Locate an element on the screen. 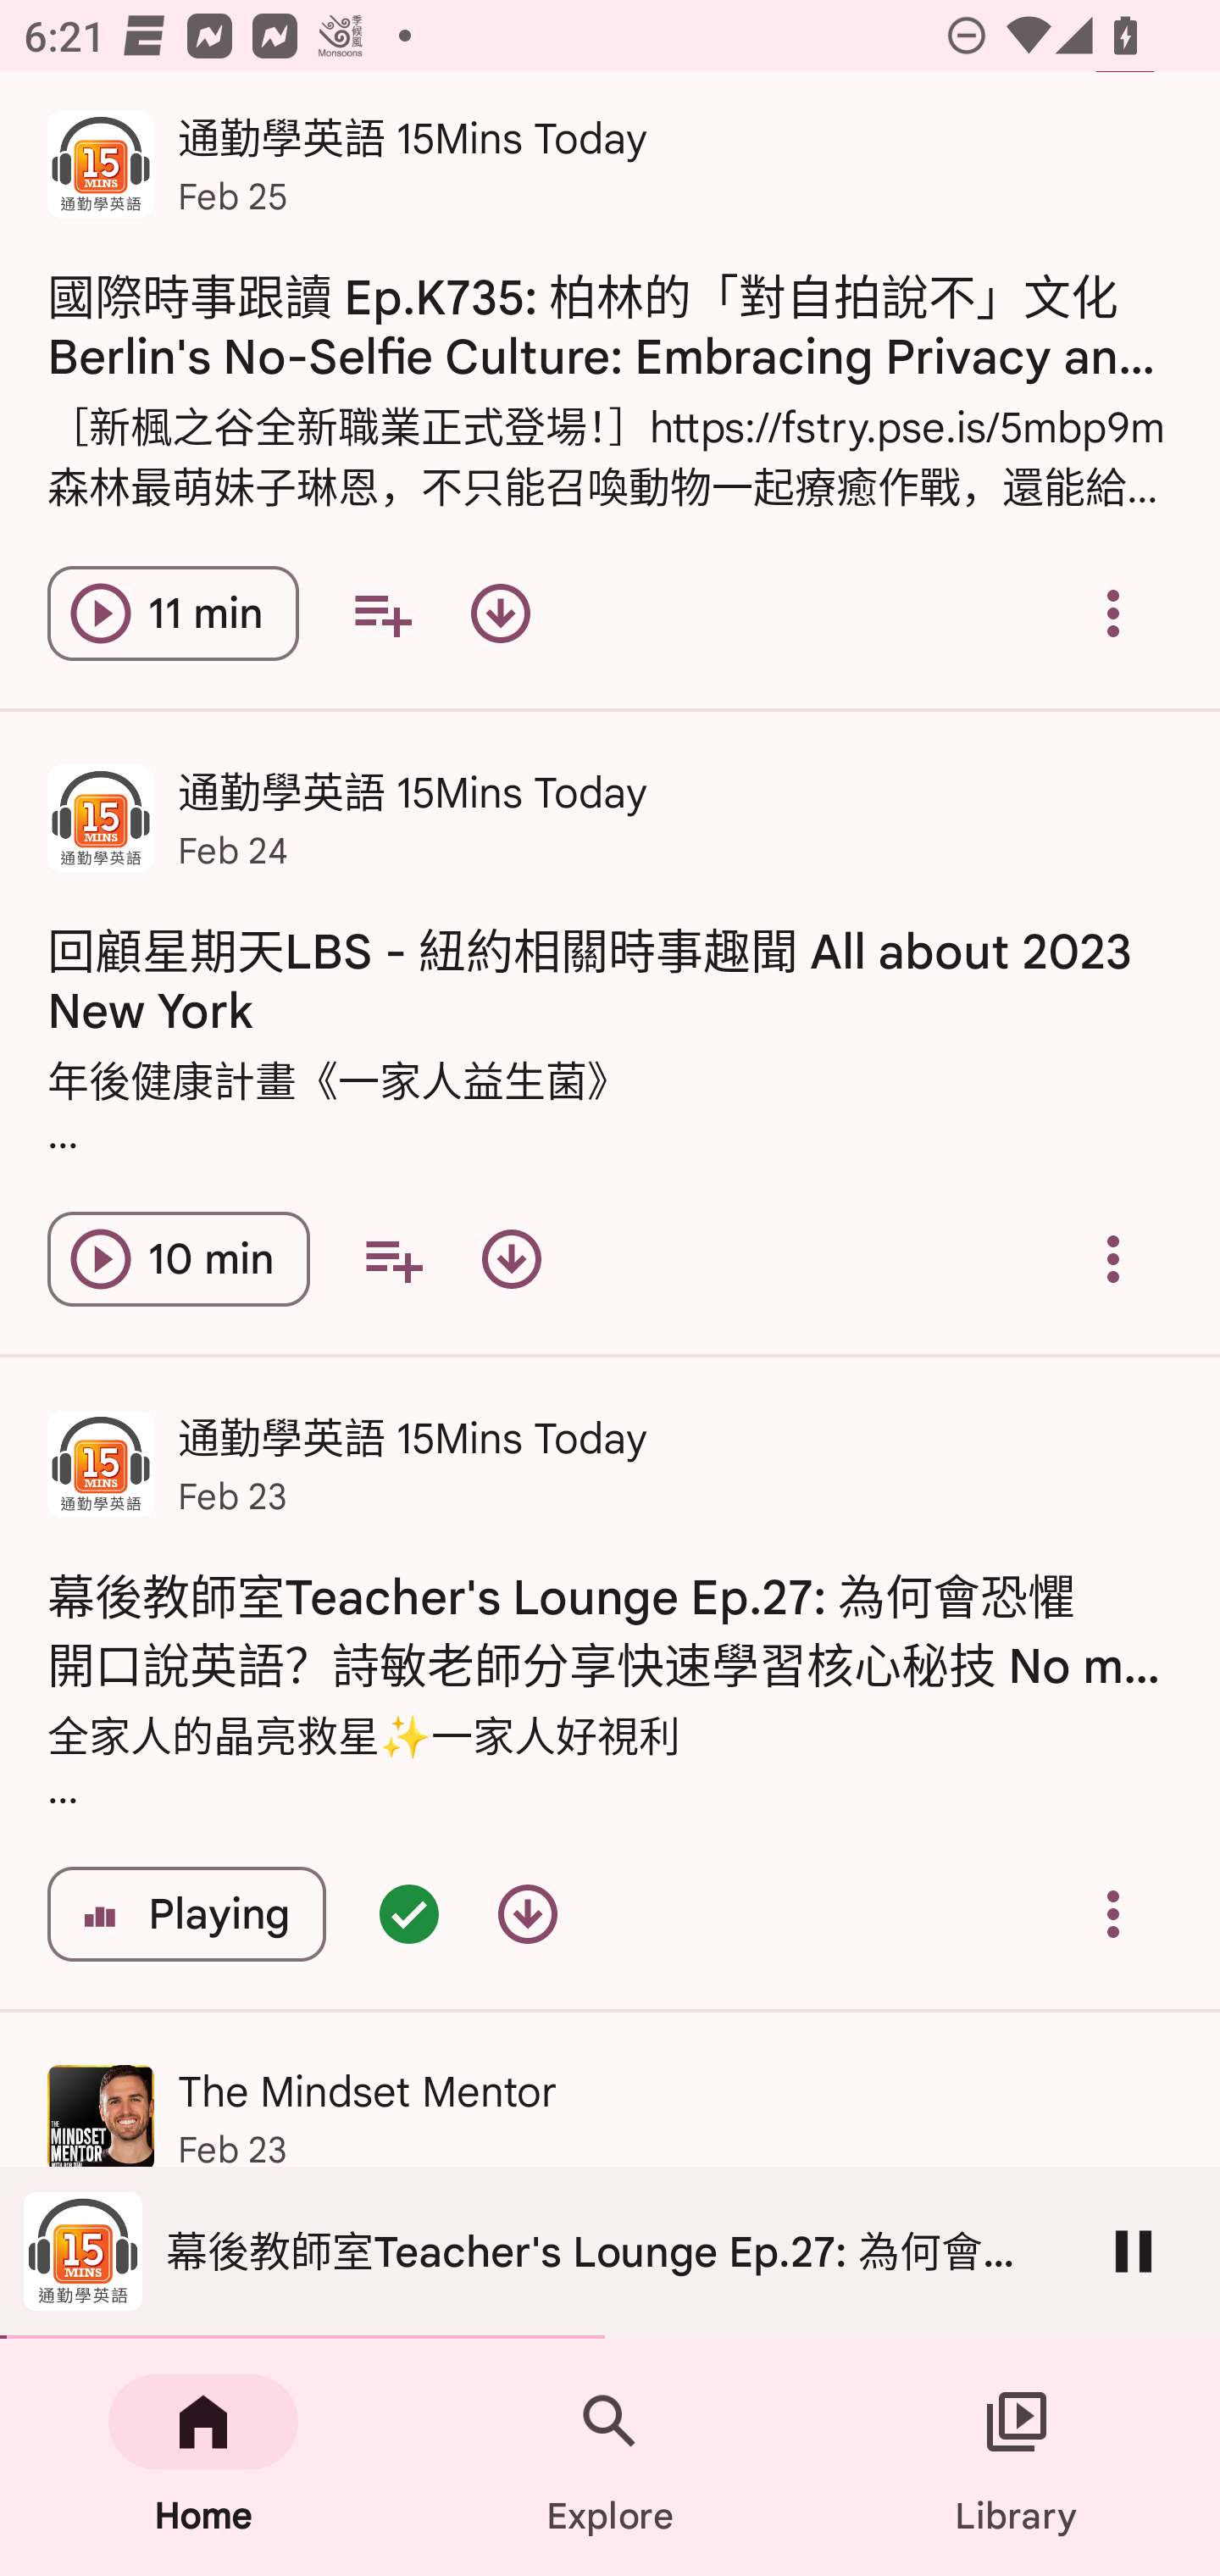 The height and width of the screenshot is (2576, 1220). Download episode is located at coordinates (527, 1913).